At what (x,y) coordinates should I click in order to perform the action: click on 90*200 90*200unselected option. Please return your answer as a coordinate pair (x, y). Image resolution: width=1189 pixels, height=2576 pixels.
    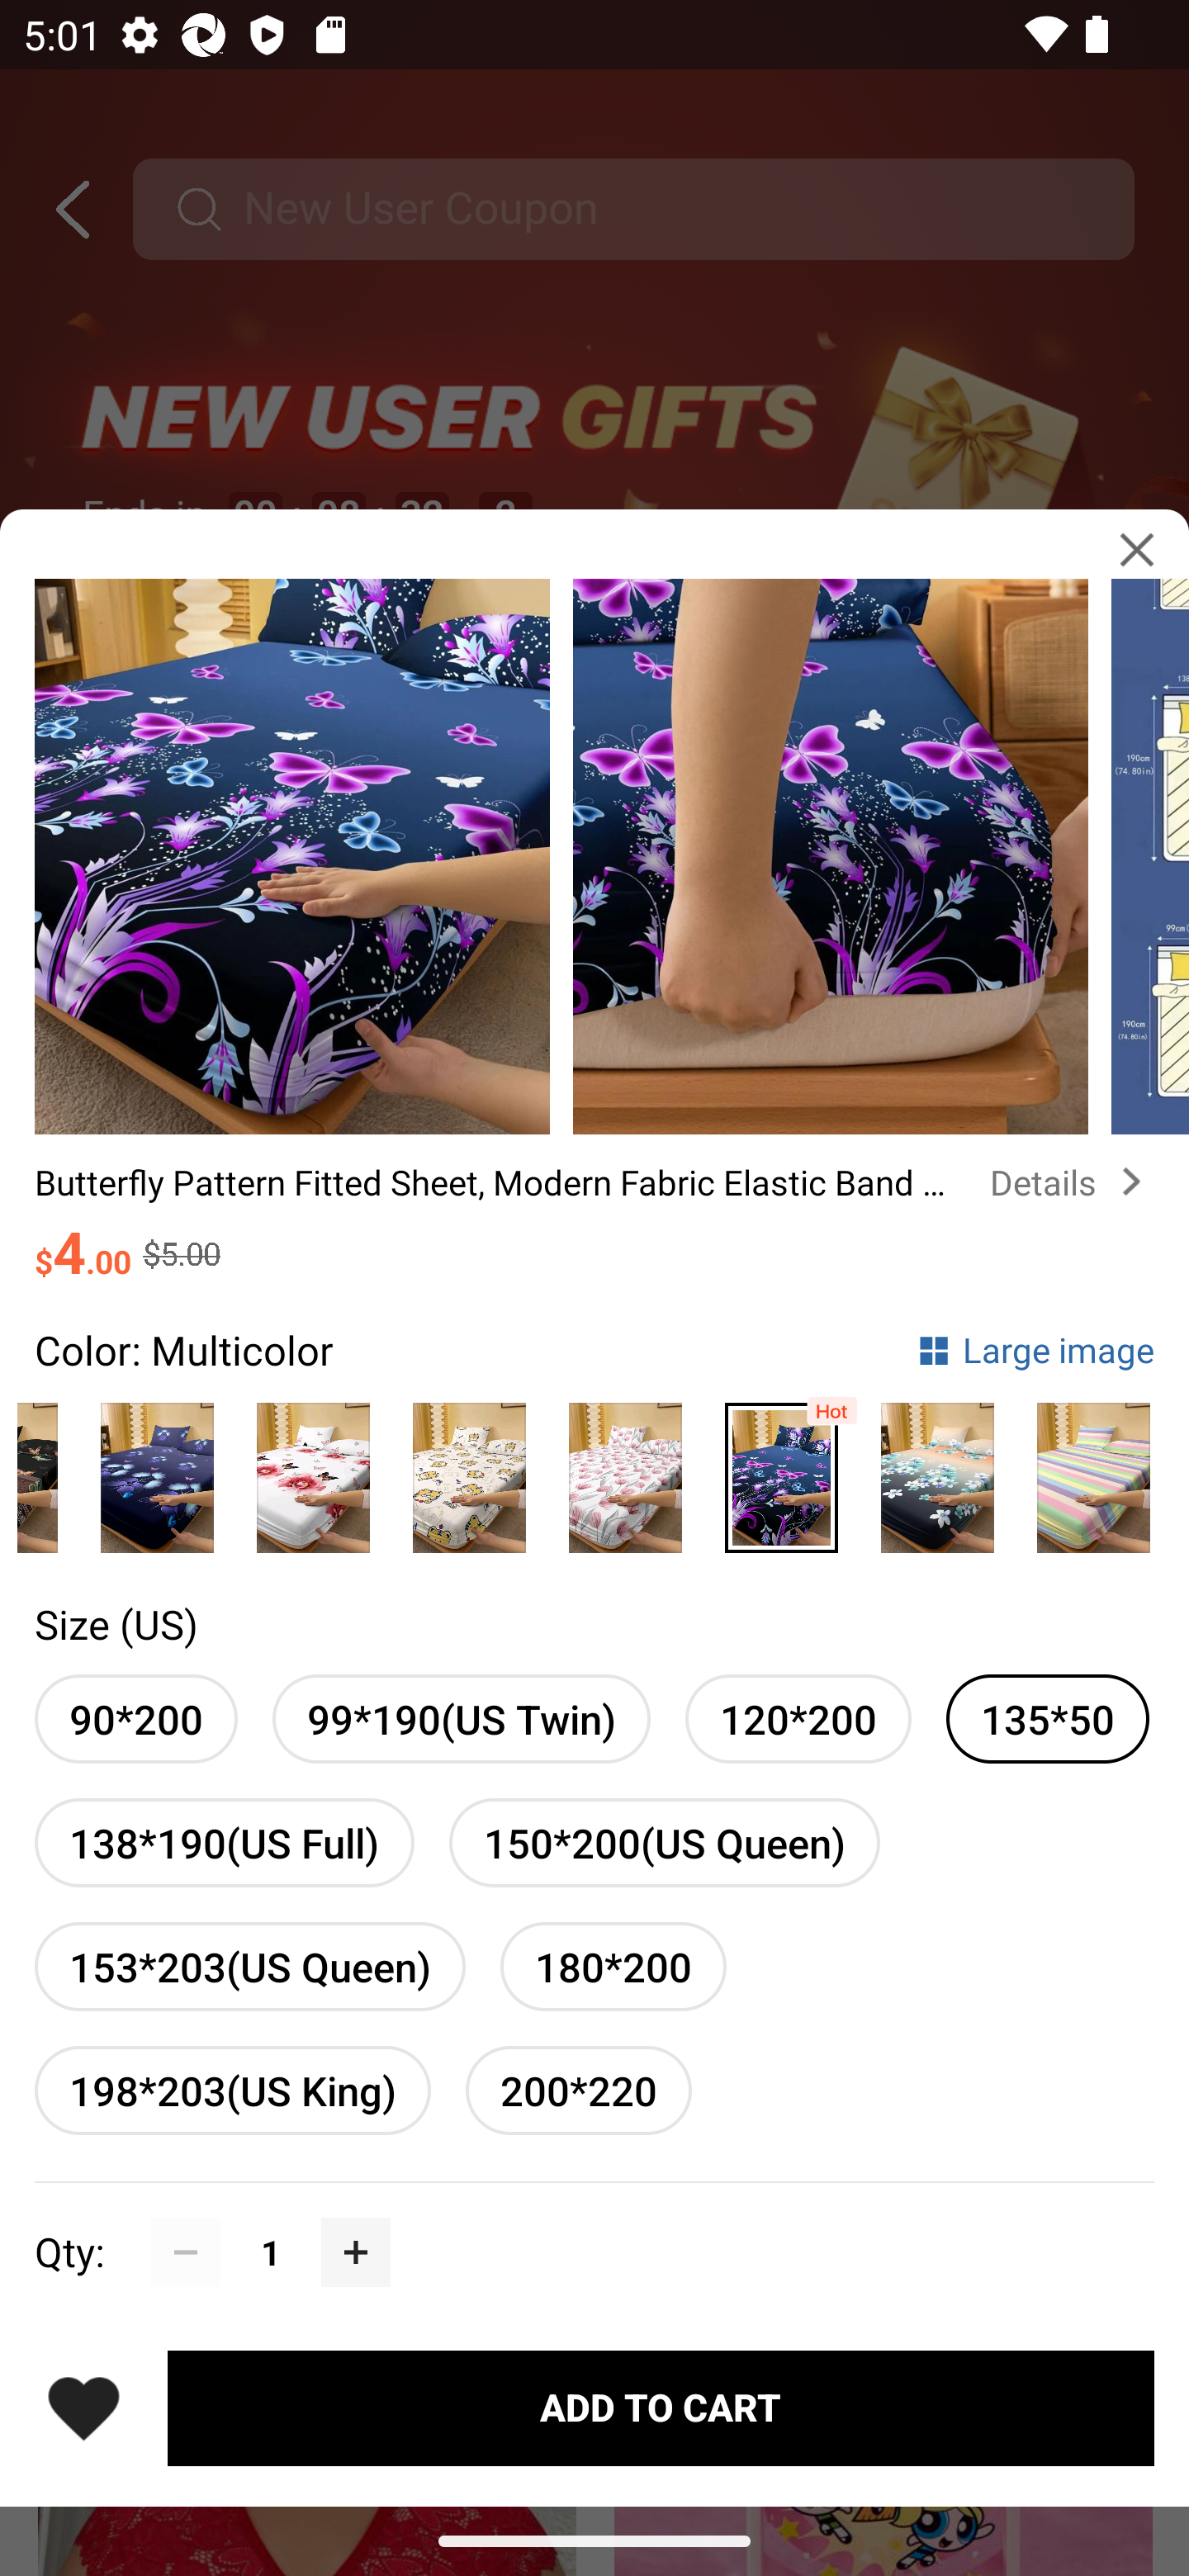
    Looking at the image, I should click on (135, 1719).